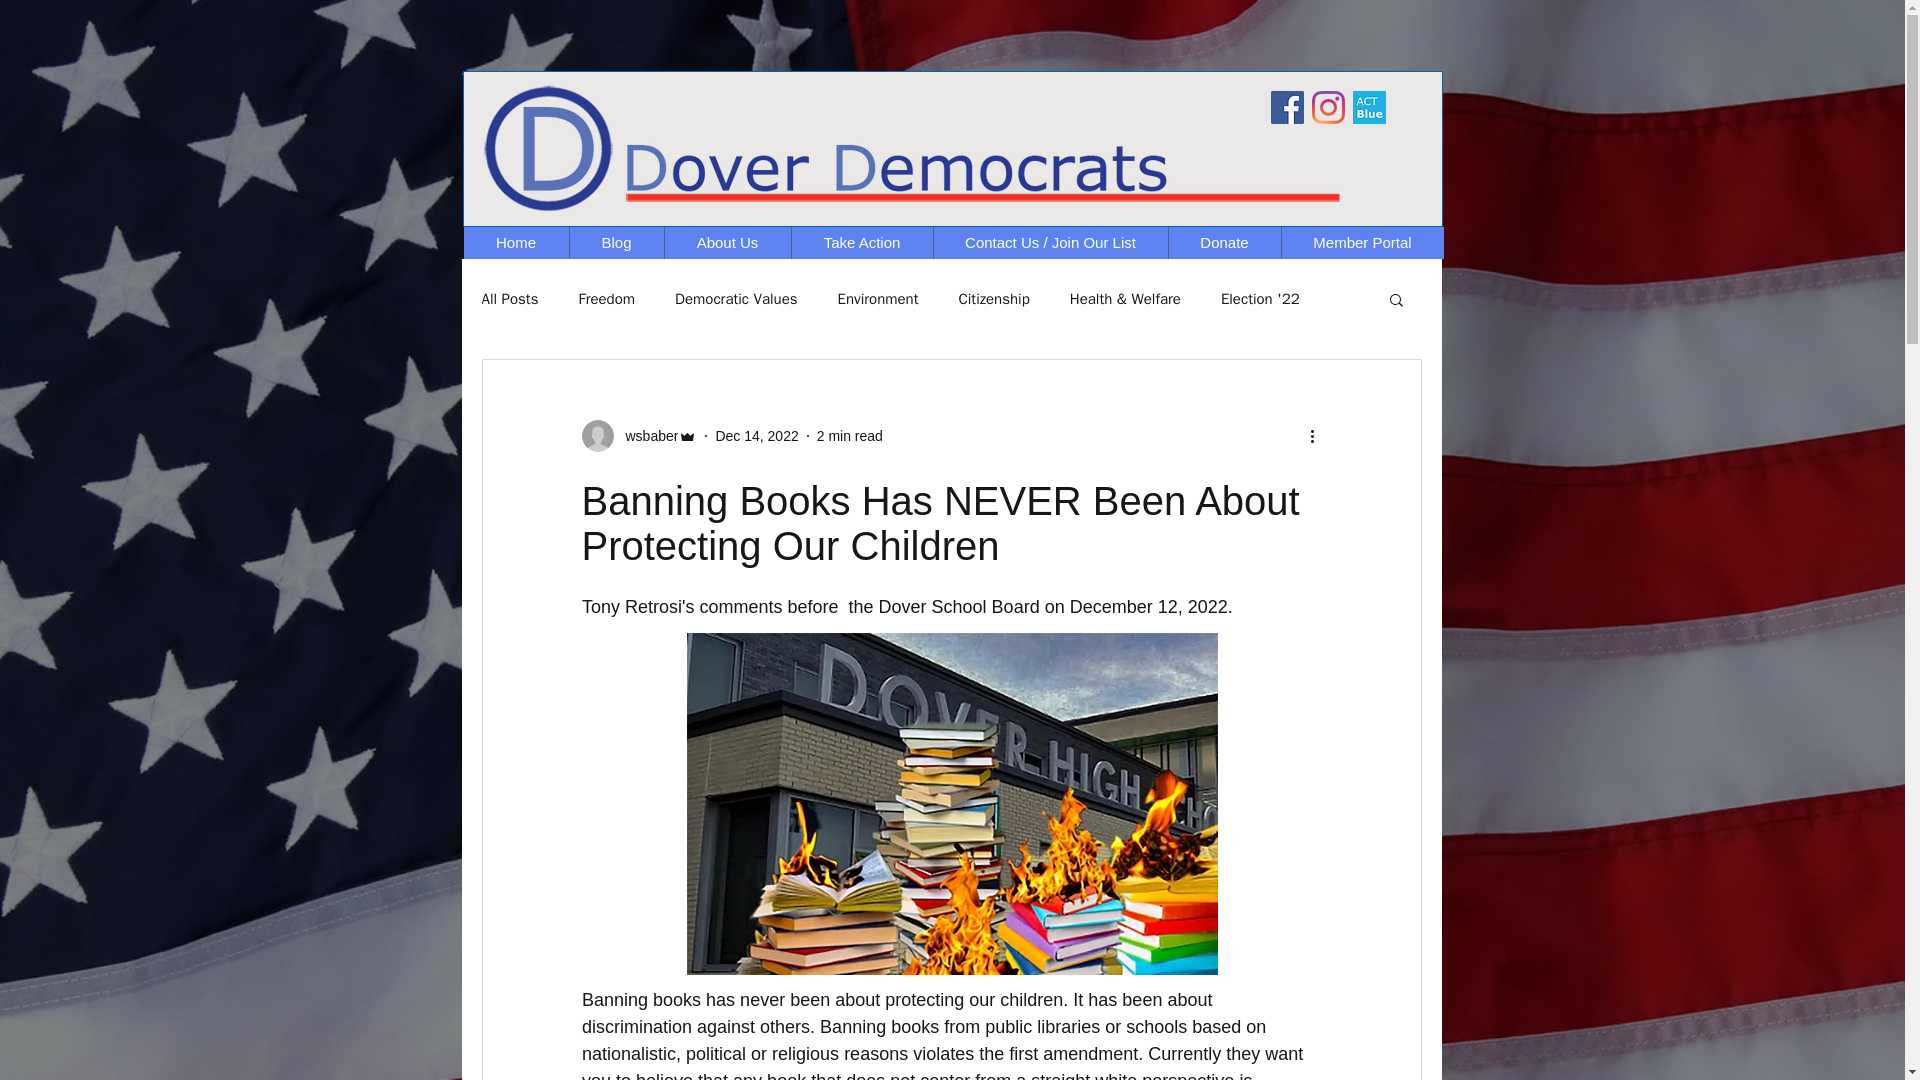 Image resolution: width=1920 pixels, height=1080 pixels. What do you see at coordinates (1362, 242) in the screenshot?
I see `Member Portal` at bounding box center [1362, 242].